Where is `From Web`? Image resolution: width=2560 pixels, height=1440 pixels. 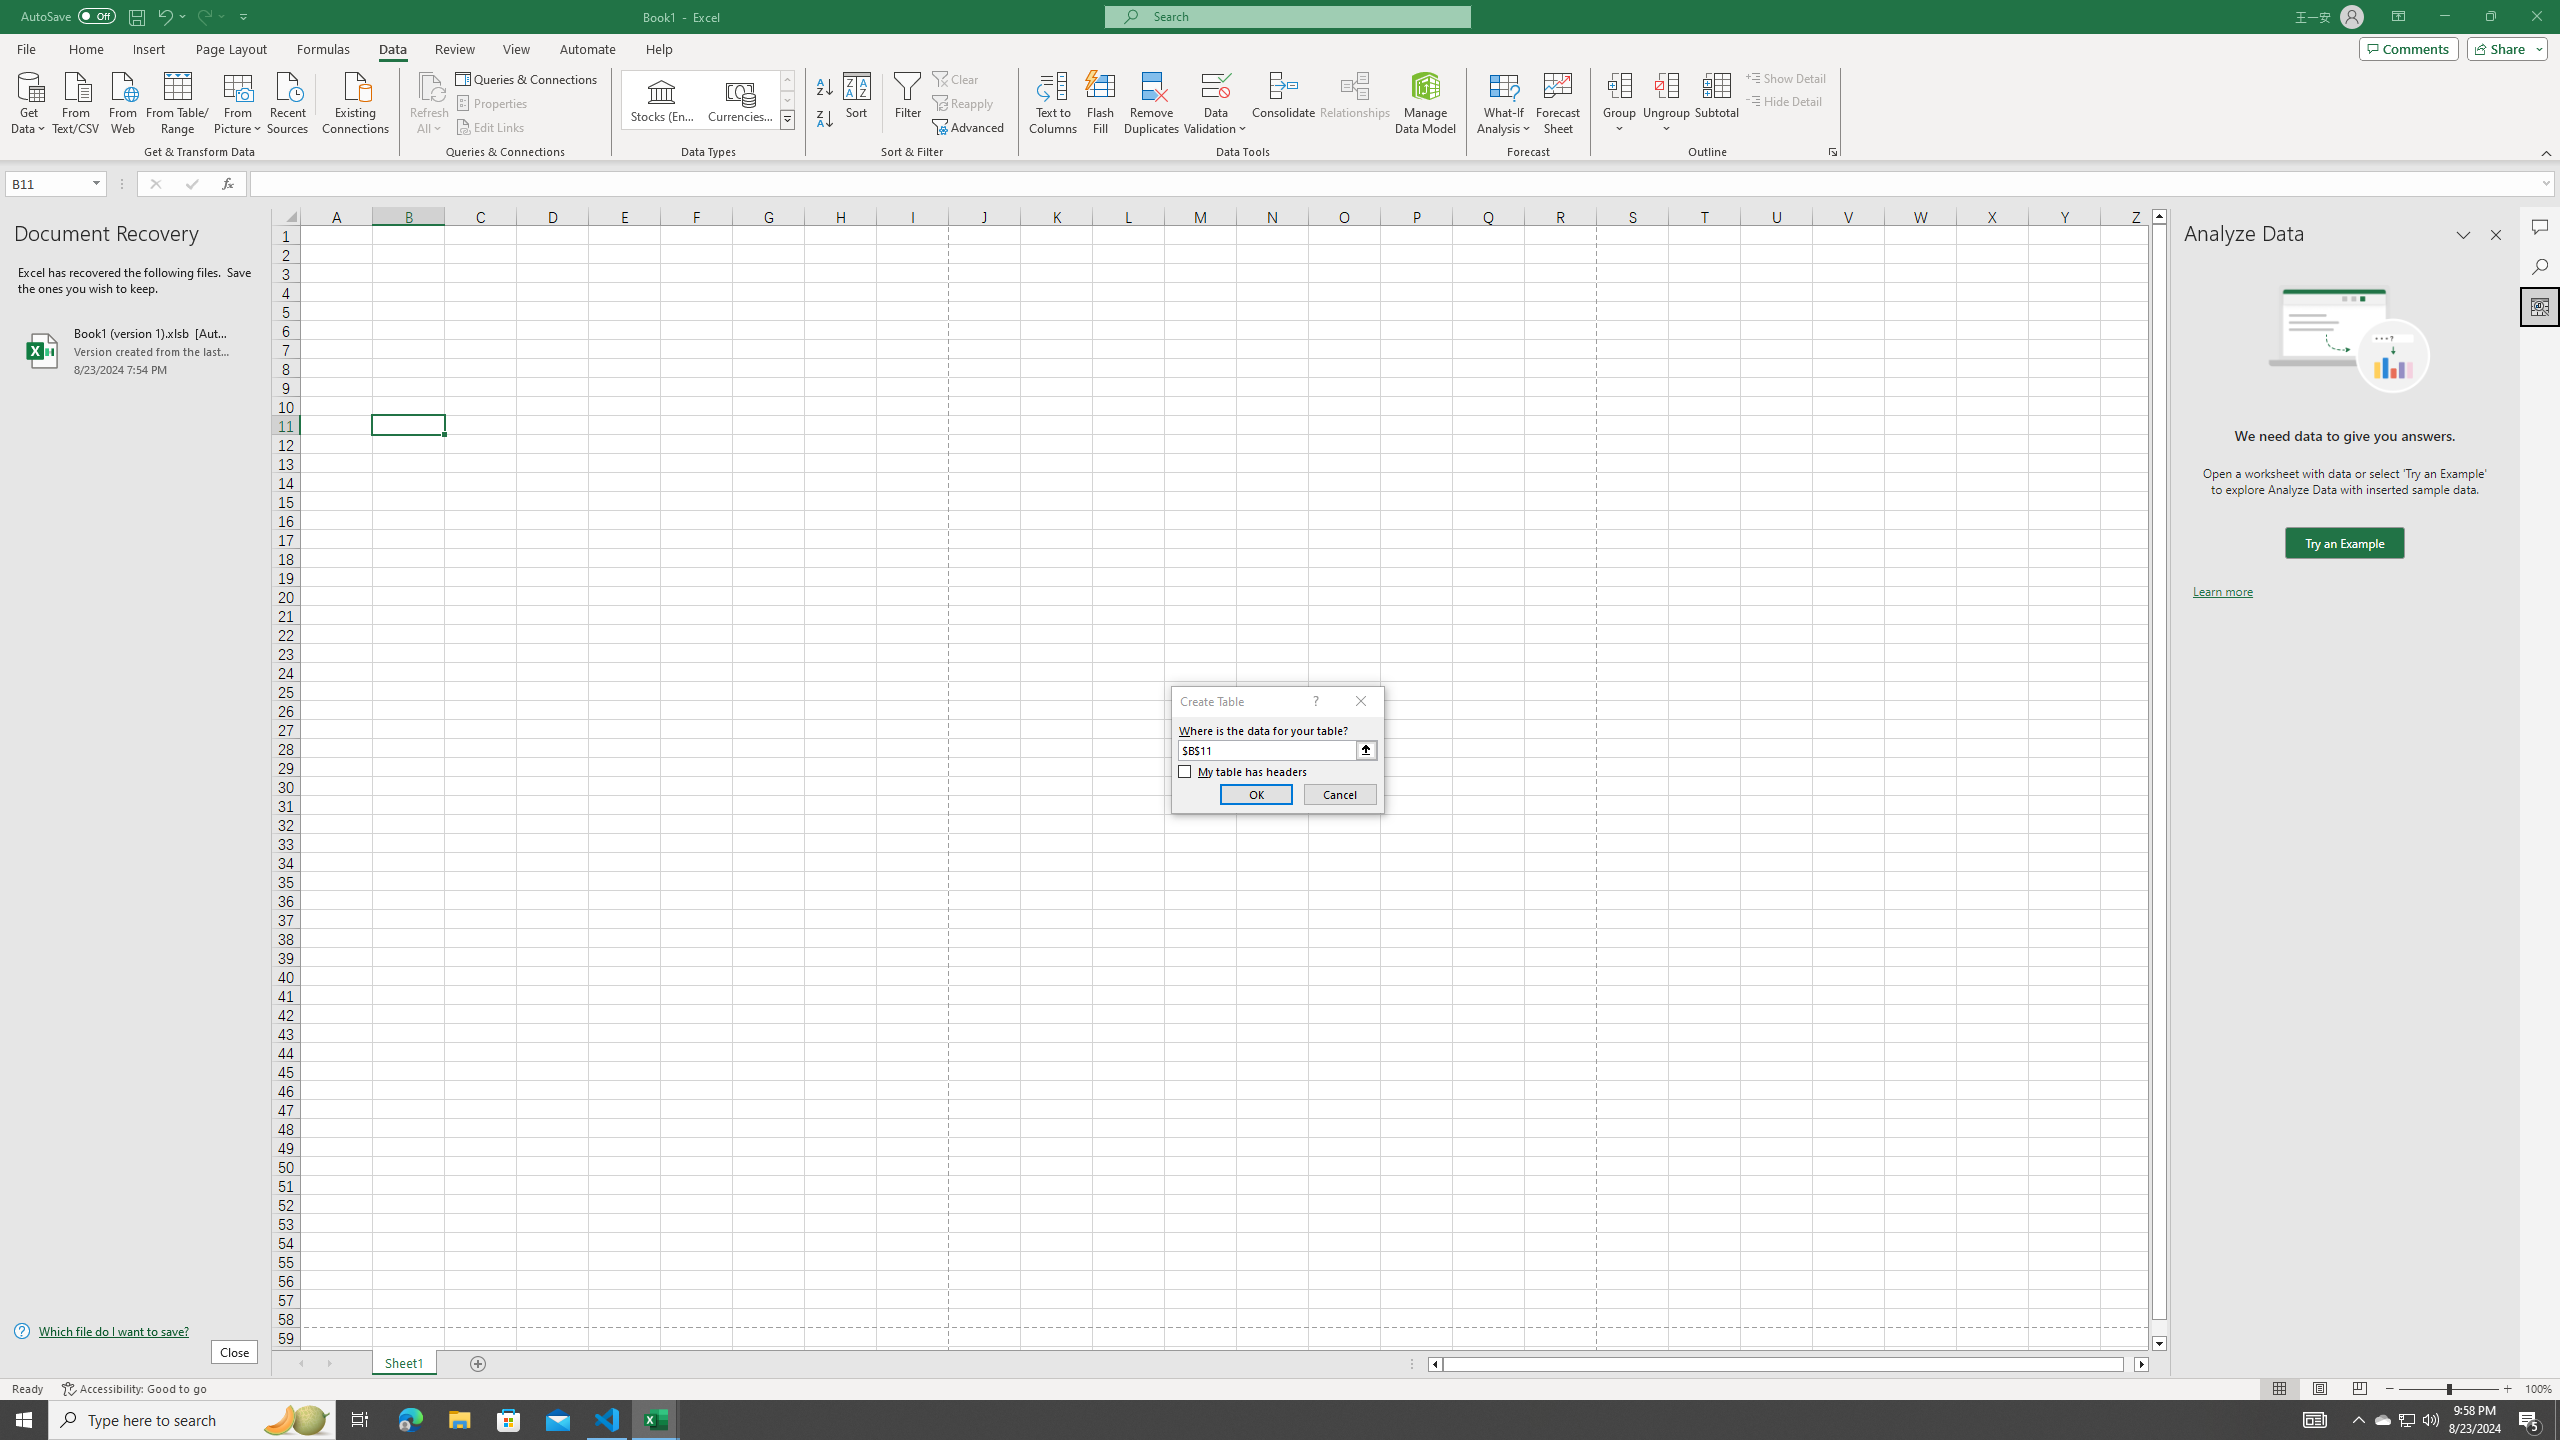
From Web is located at coordinates (122, 101).